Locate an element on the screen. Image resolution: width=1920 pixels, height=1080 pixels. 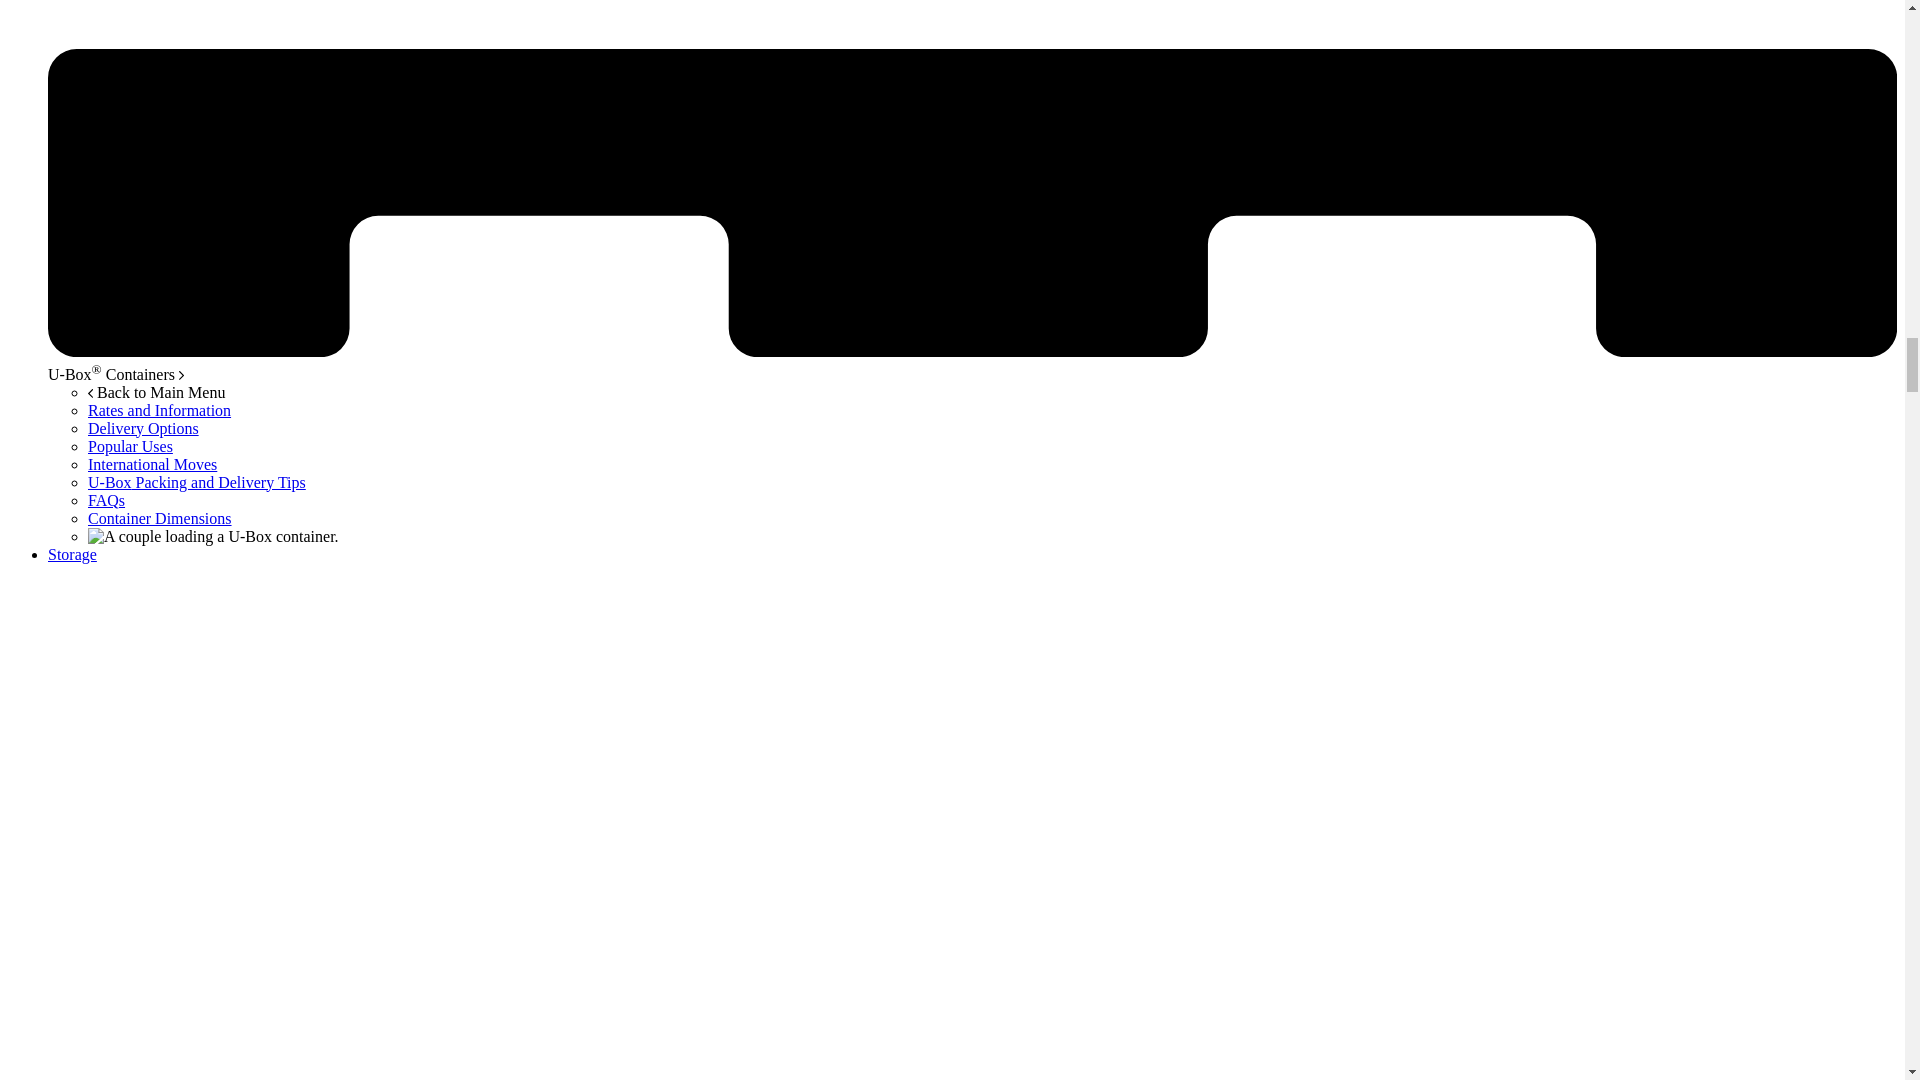
Popular Uses is located at coordinates (130, 446).